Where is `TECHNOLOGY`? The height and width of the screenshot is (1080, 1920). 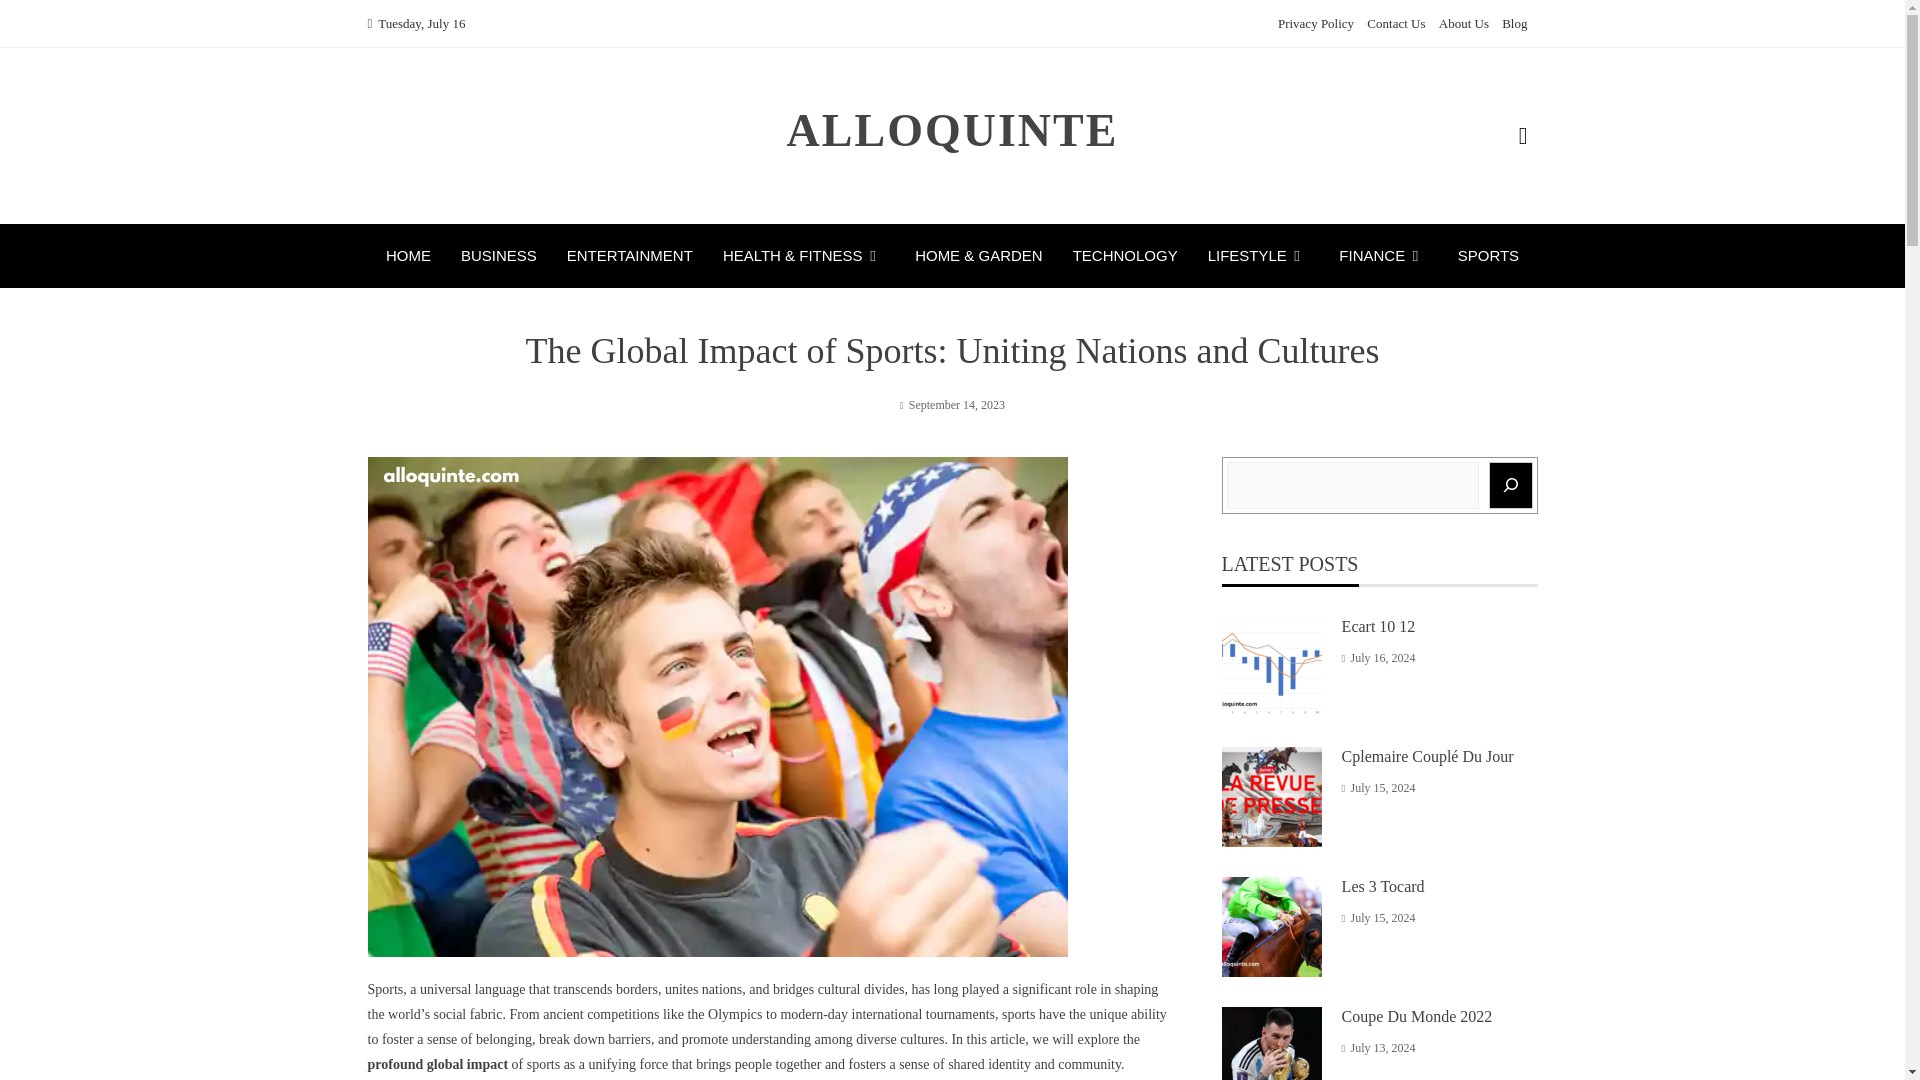 TECHNOLOGY is located at coordinates (1126, 256).